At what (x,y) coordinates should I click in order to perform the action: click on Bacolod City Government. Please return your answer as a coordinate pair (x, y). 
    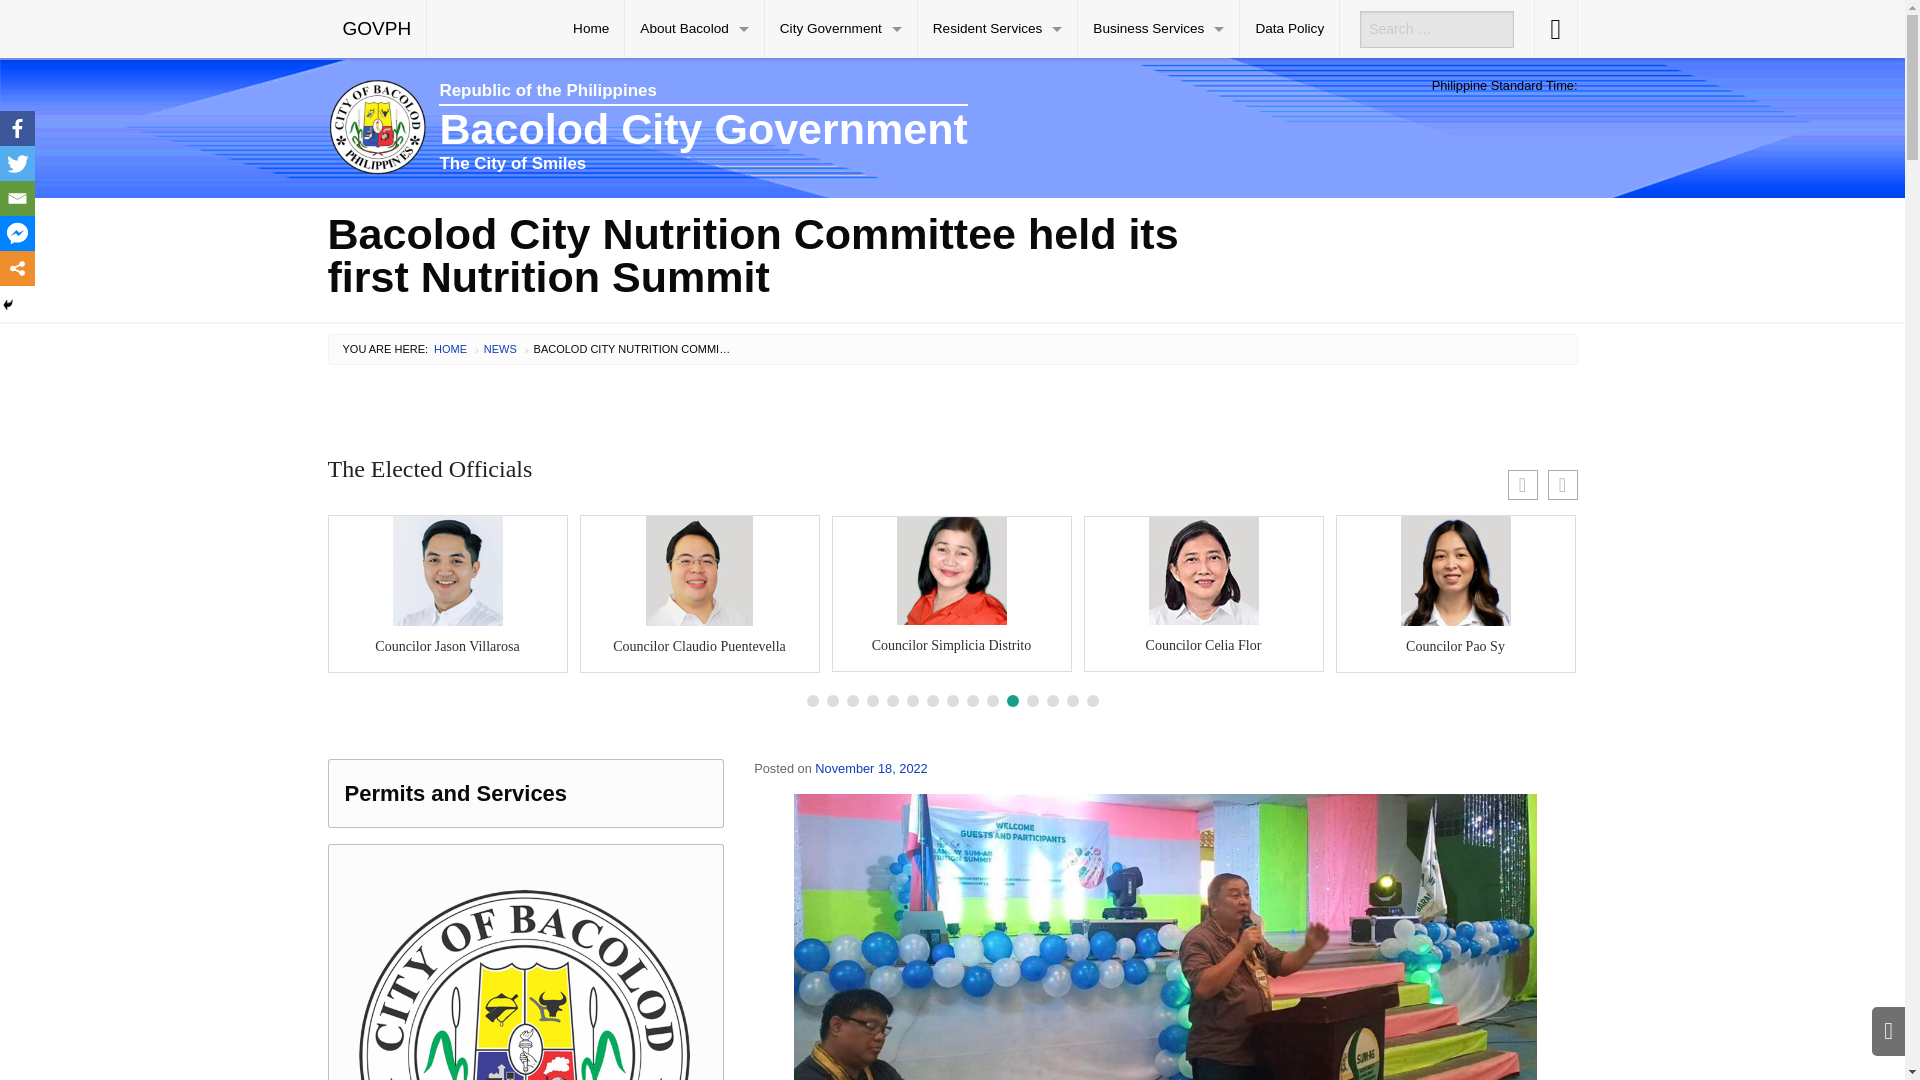
    Looking at the image, I should click on (792, 128).